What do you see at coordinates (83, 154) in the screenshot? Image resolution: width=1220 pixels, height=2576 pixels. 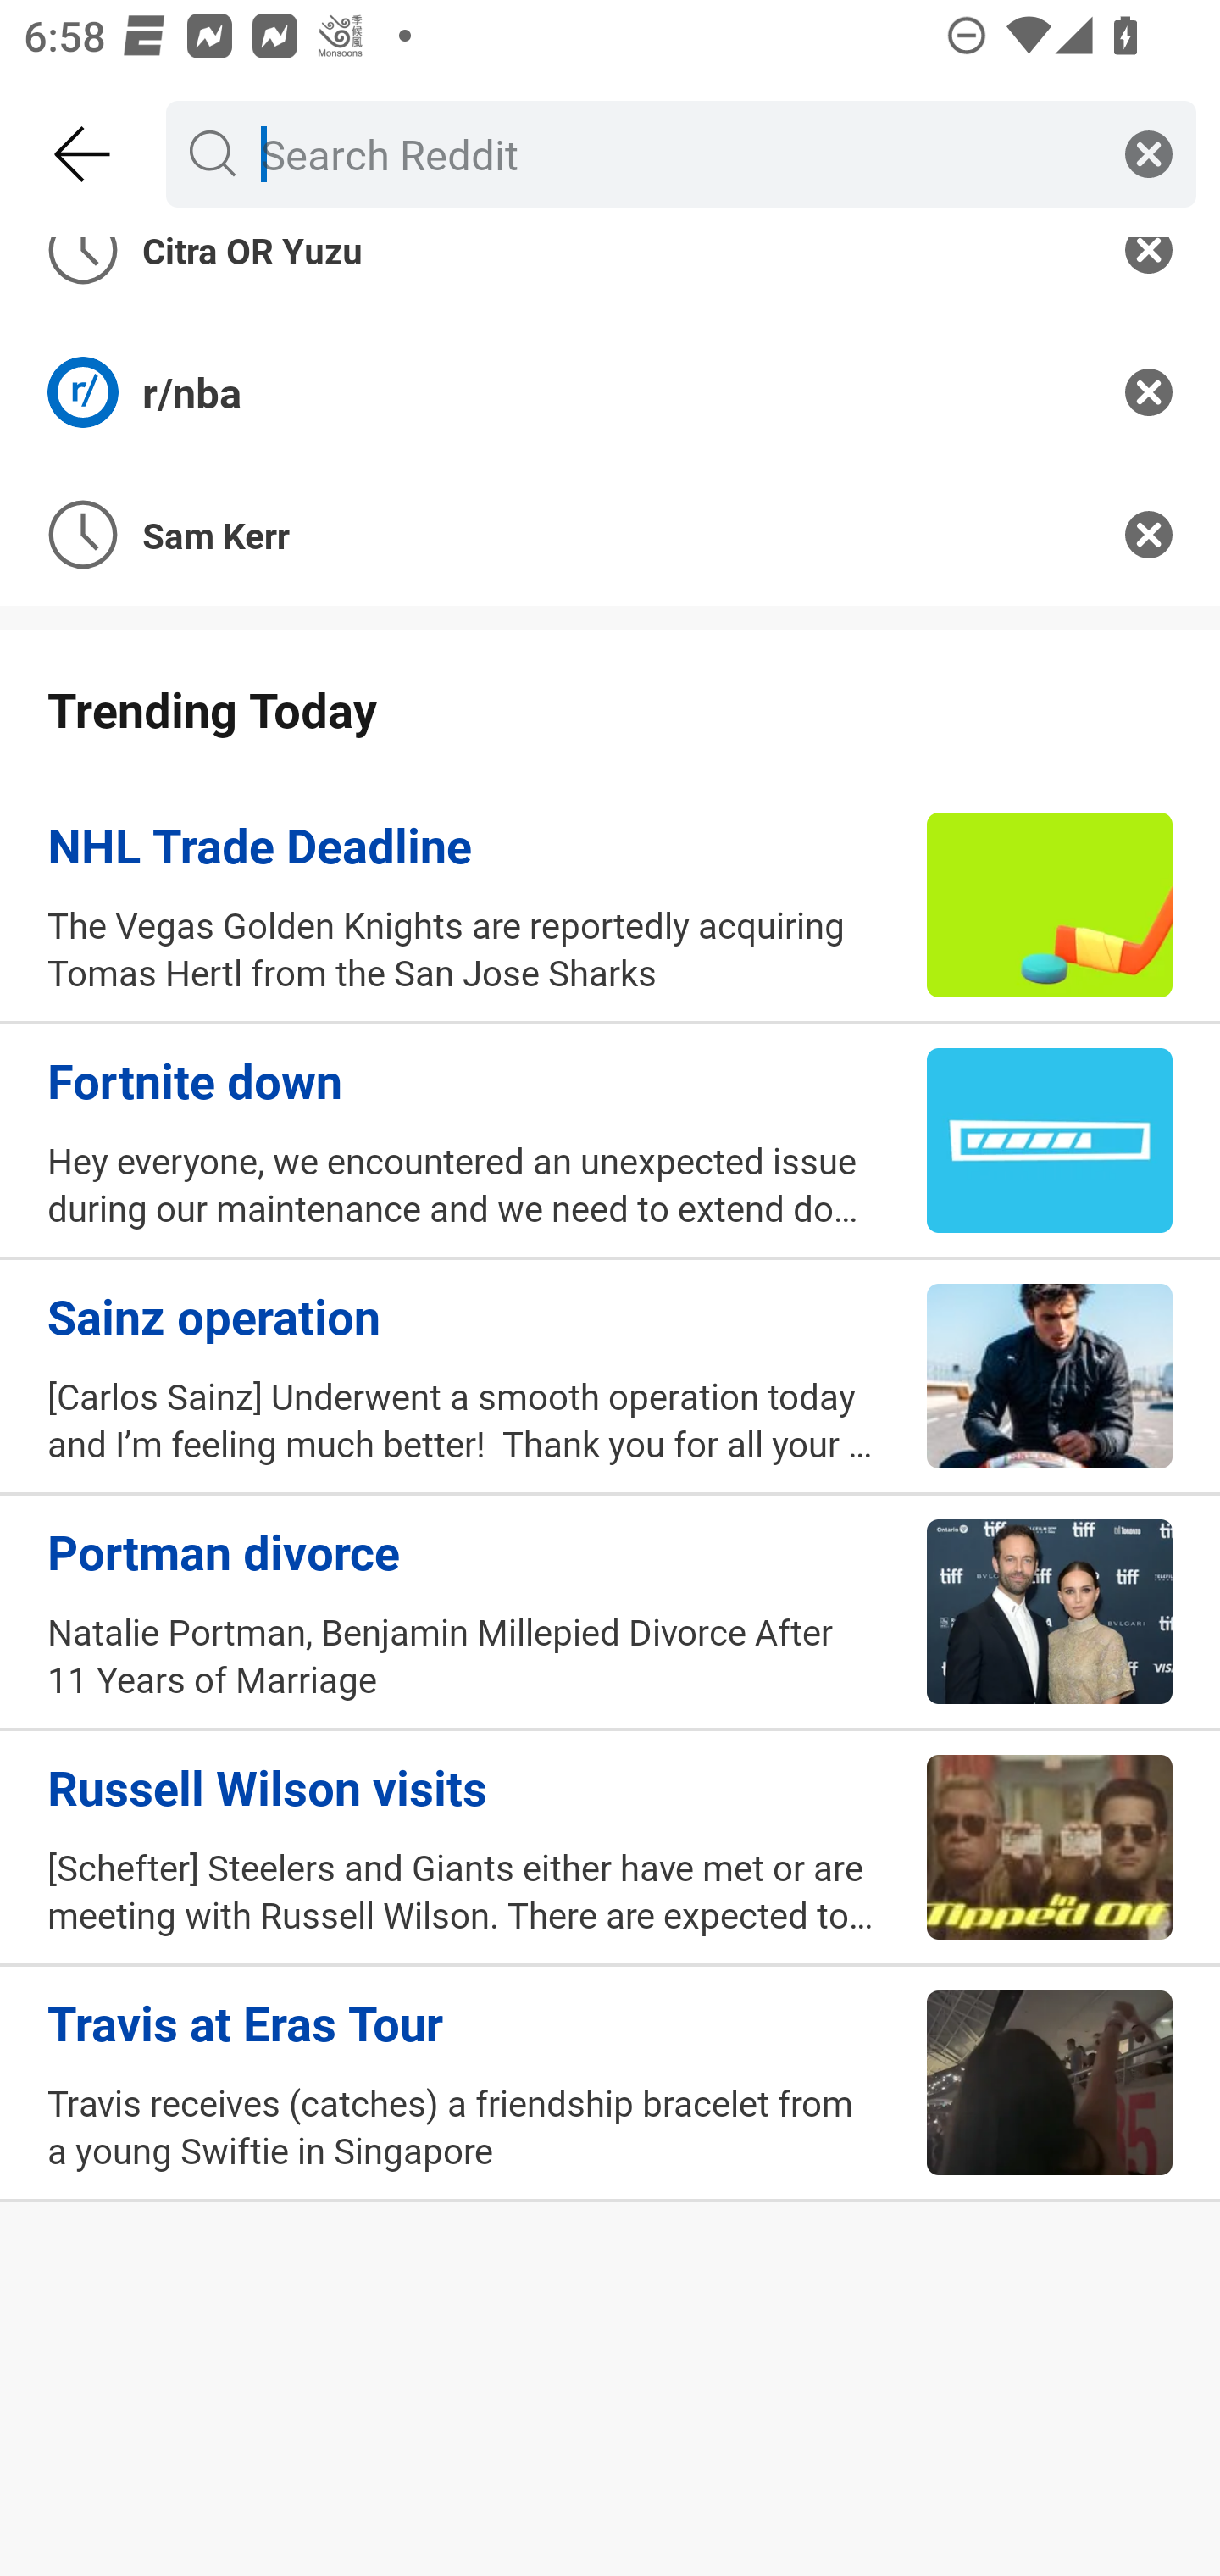 I see `Back` at bounding box center [83, 154].